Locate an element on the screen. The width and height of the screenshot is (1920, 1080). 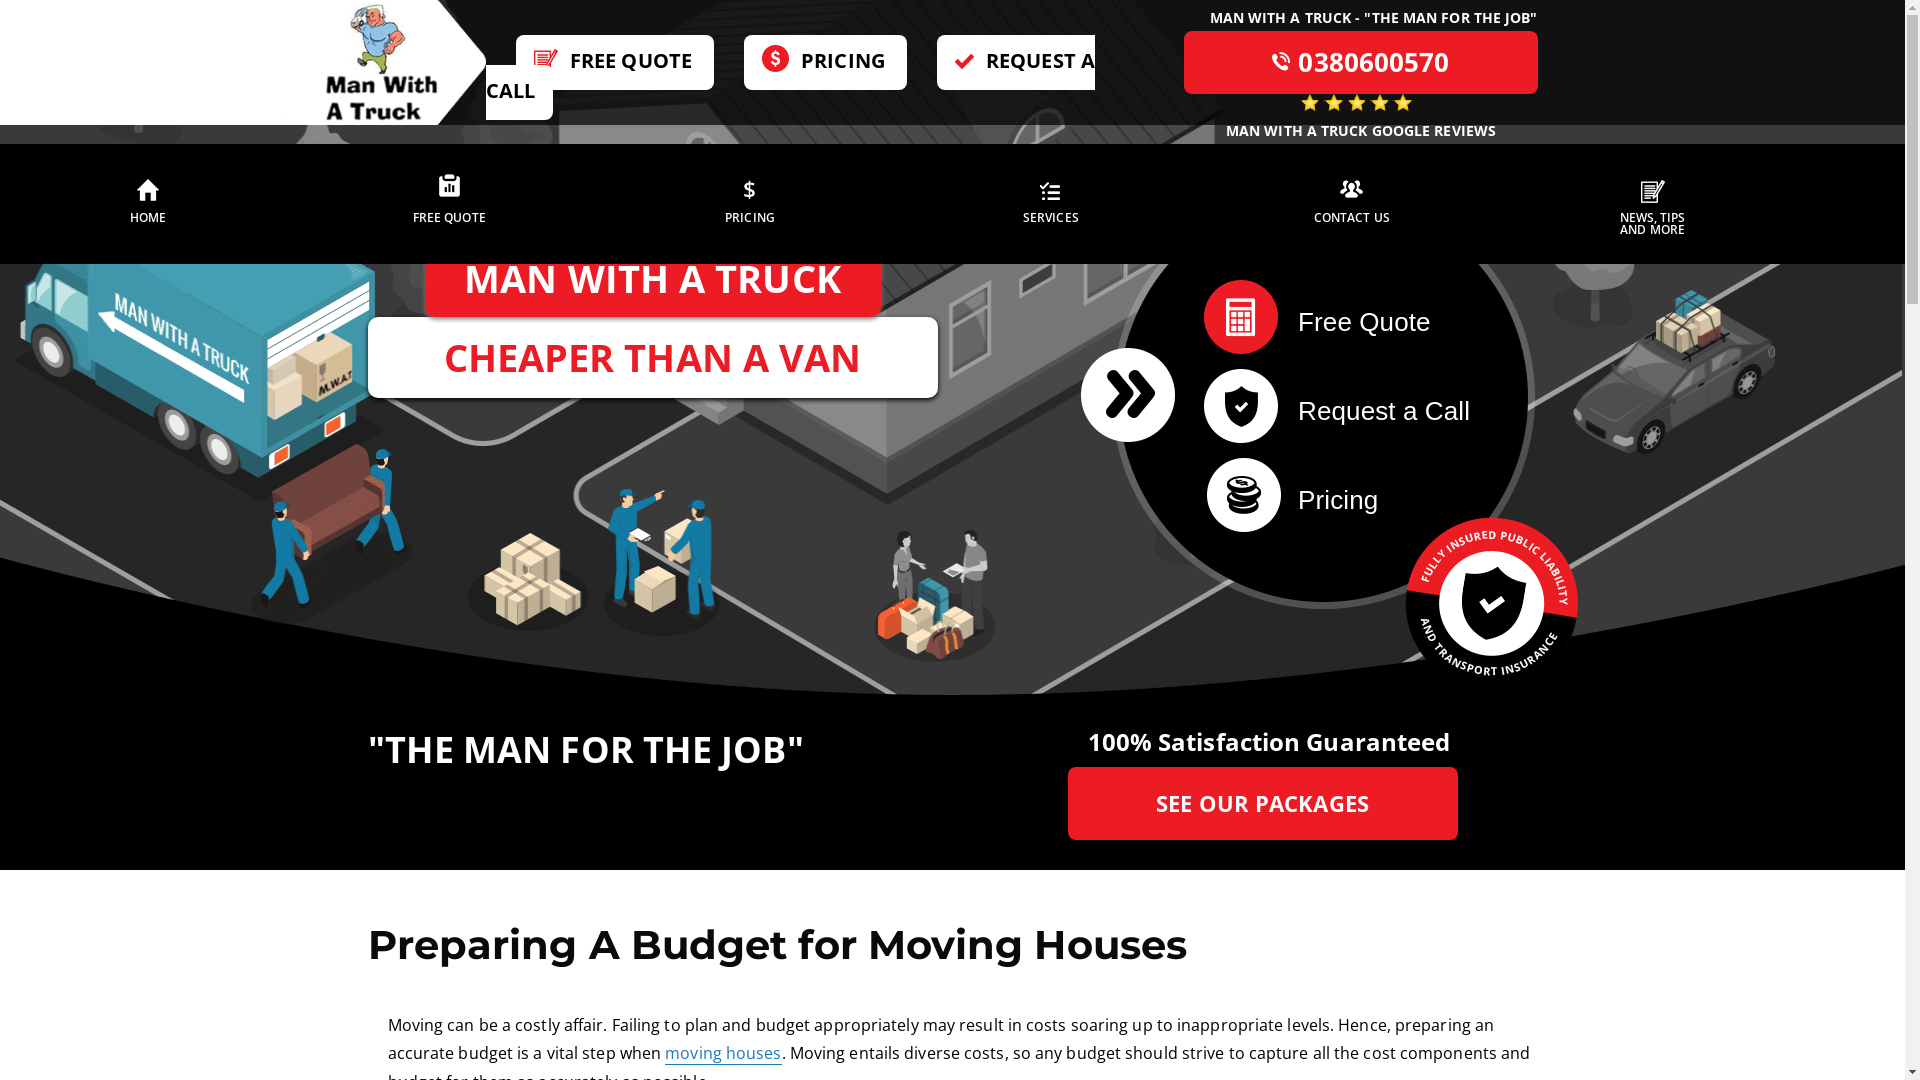
NEWS, TIPS AND MORE is located at coordinates (1653, 204).